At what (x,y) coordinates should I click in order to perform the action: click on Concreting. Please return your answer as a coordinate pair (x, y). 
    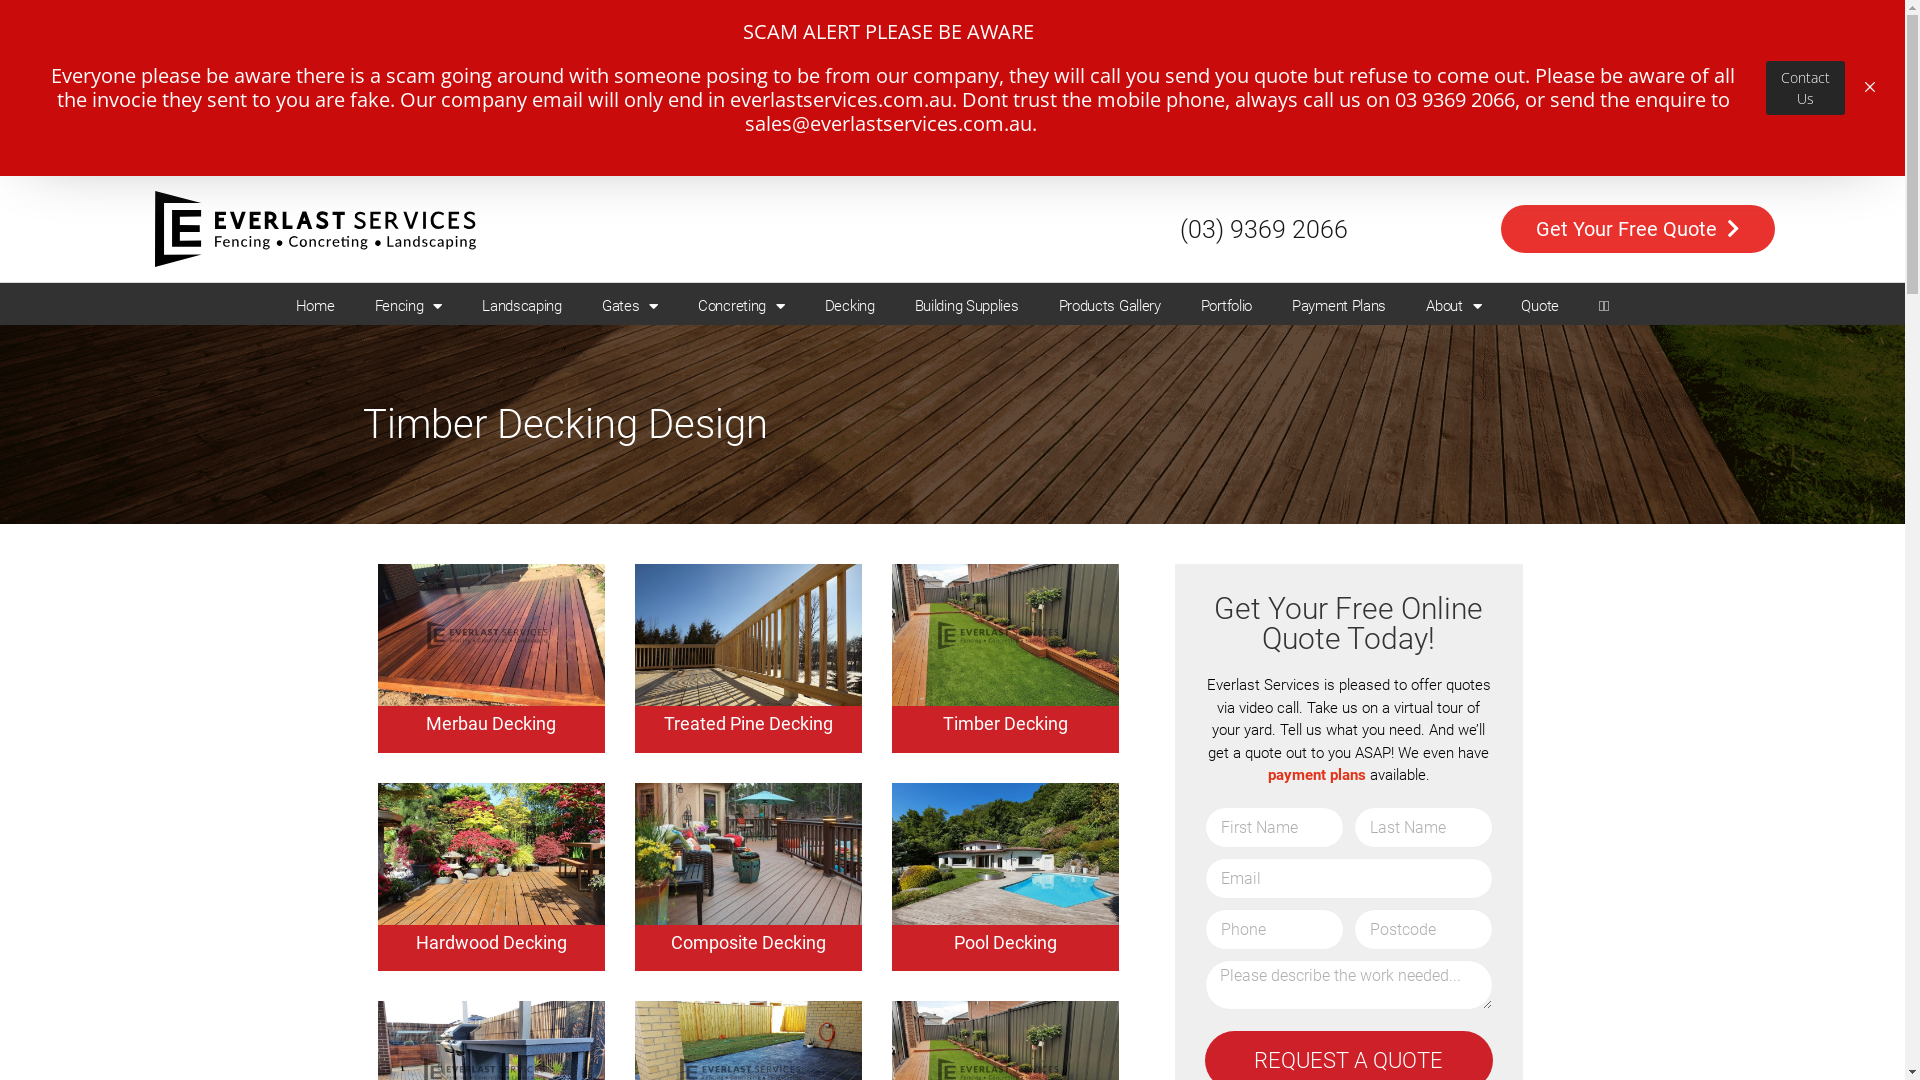
    Looking at the image, I should click on (742, 130).